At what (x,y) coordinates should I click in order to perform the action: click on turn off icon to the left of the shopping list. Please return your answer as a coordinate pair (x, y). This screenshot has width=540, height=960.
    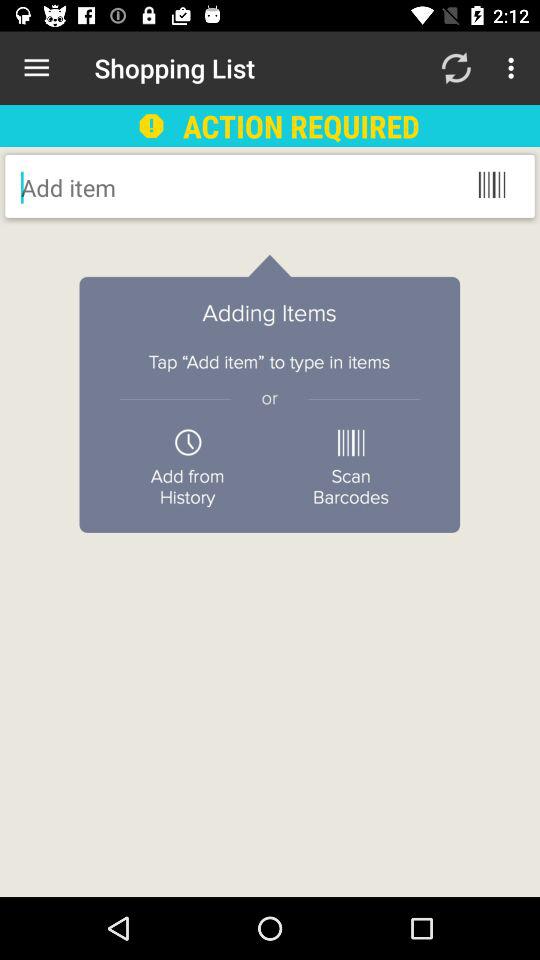
    Looking at the image, I should click on (36, 68).